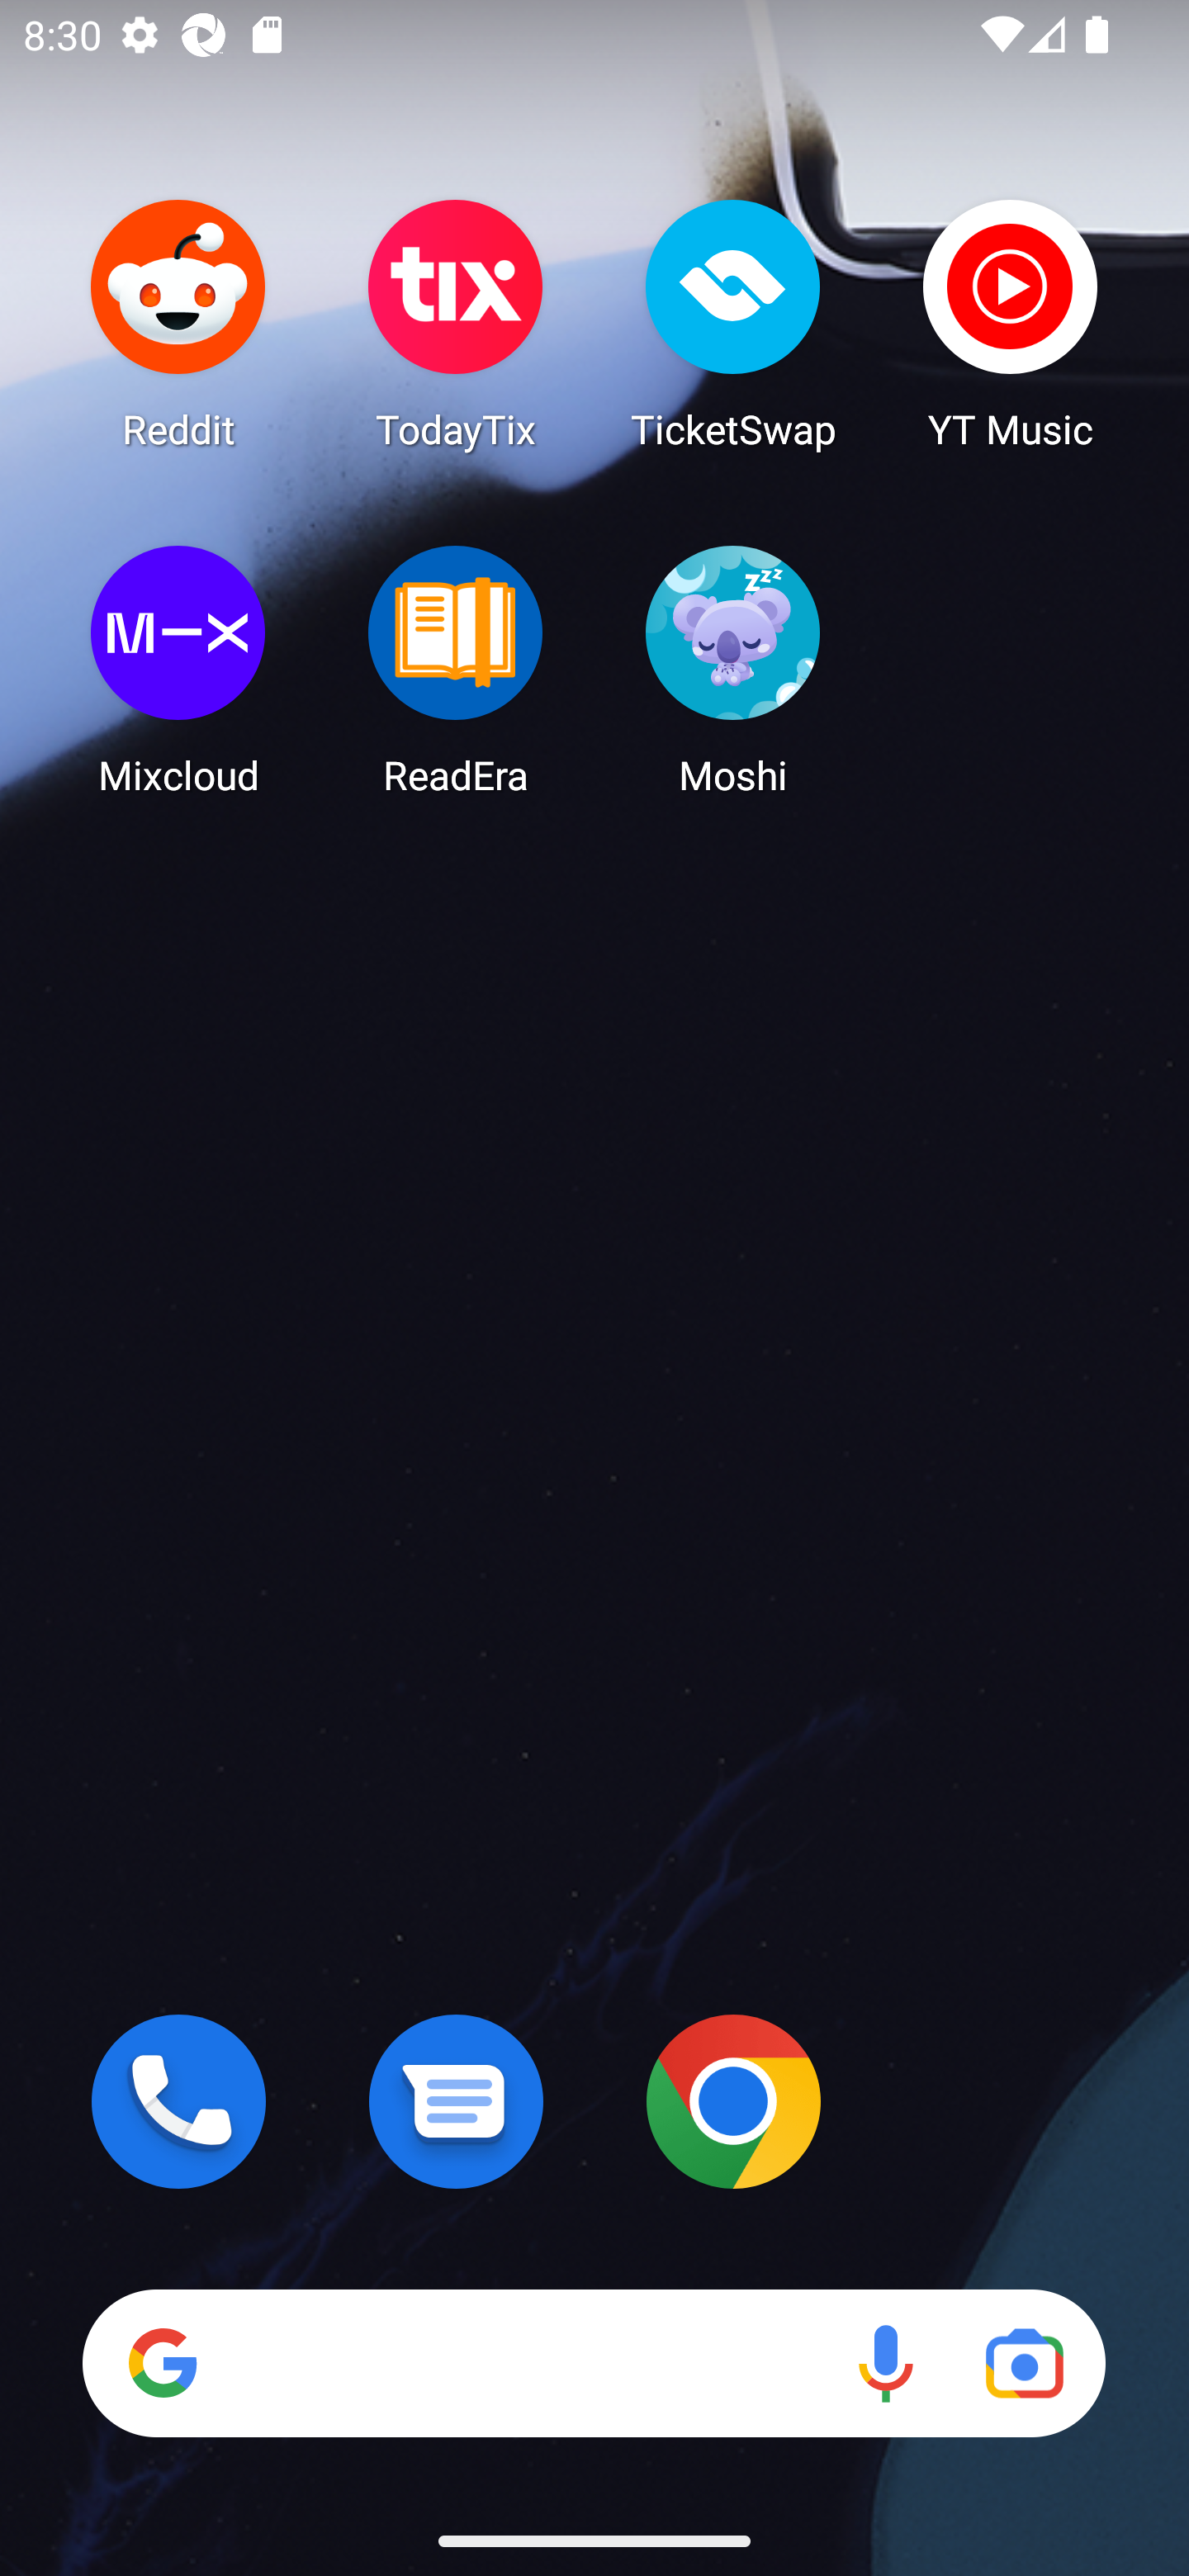 This screenshot has height=2576, width=1189. What do you see at coordinates (1011, 324) in the screenshot?
I see `YT Music` at bounding box center [1011, 324].